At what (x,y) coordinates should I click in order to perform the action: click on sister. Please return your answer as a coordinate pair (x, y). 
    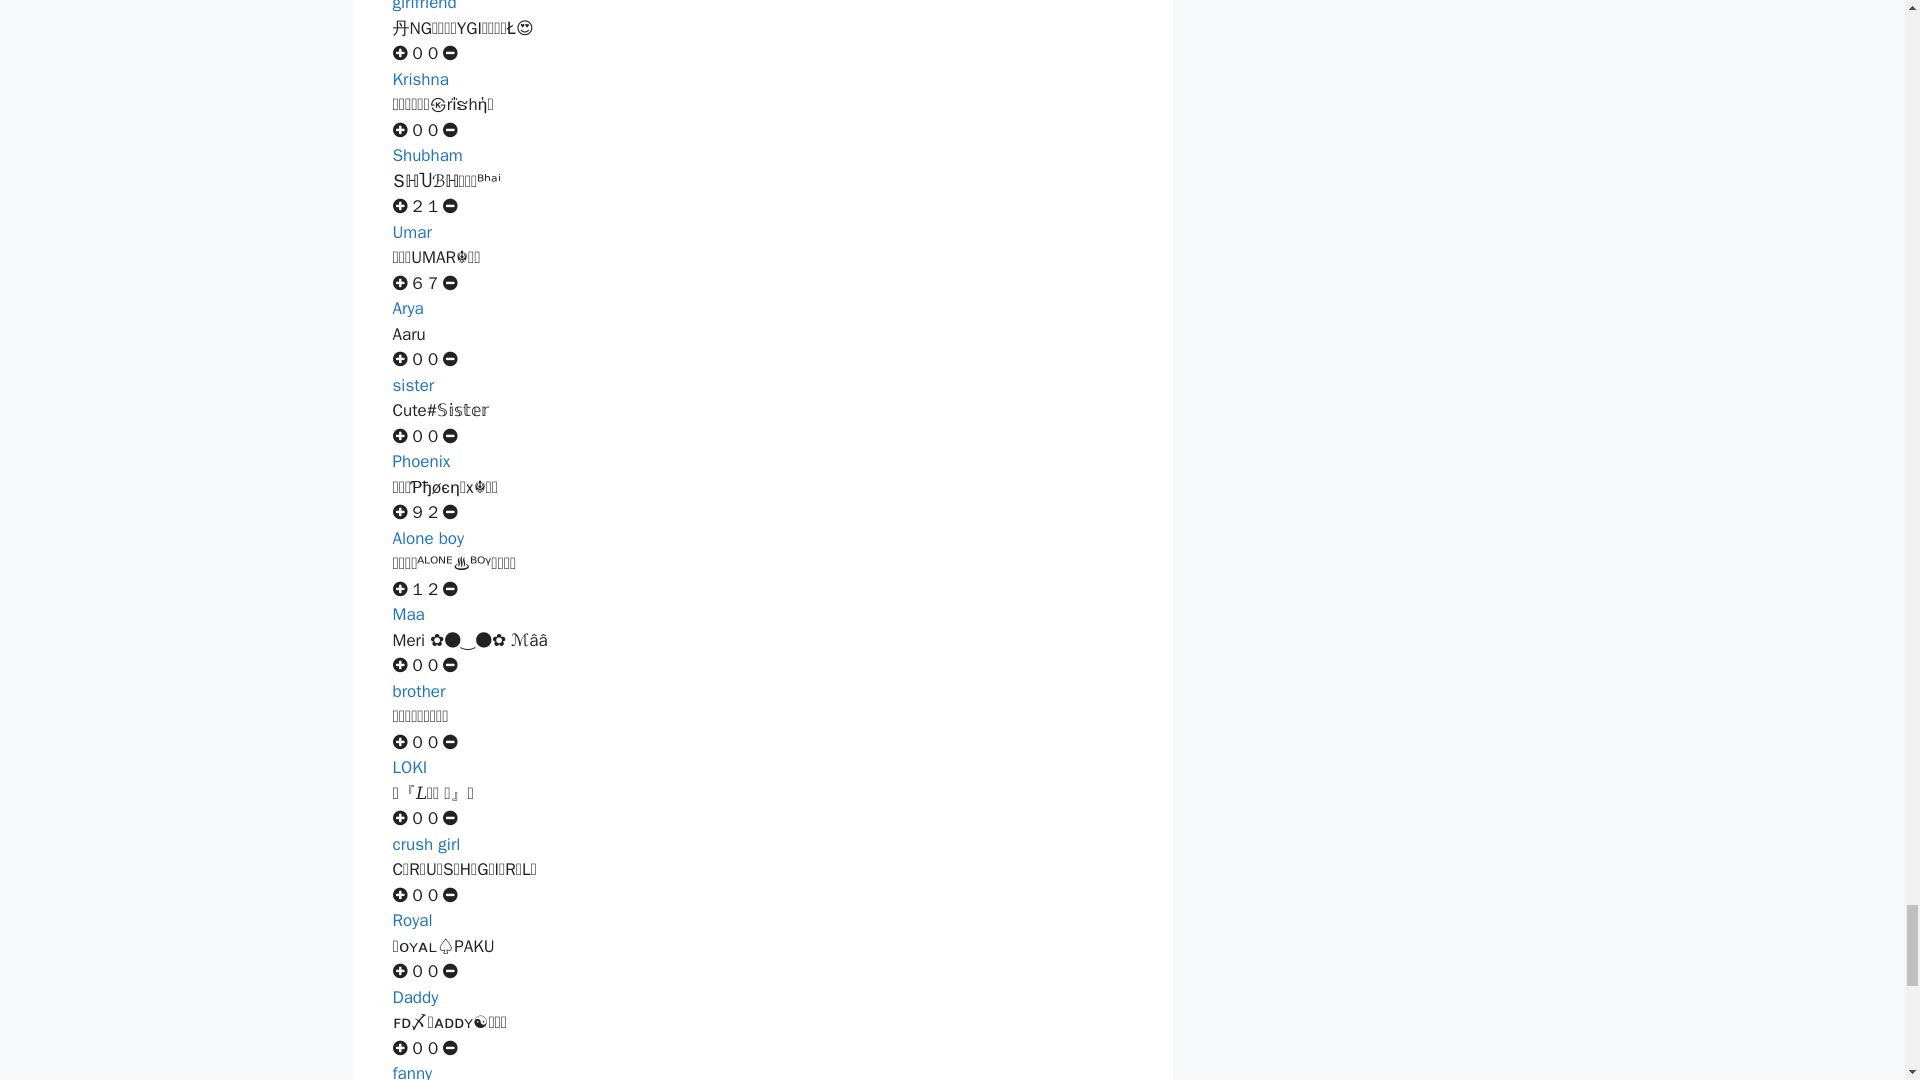
    Looking at the image, I should click on (412, 385).